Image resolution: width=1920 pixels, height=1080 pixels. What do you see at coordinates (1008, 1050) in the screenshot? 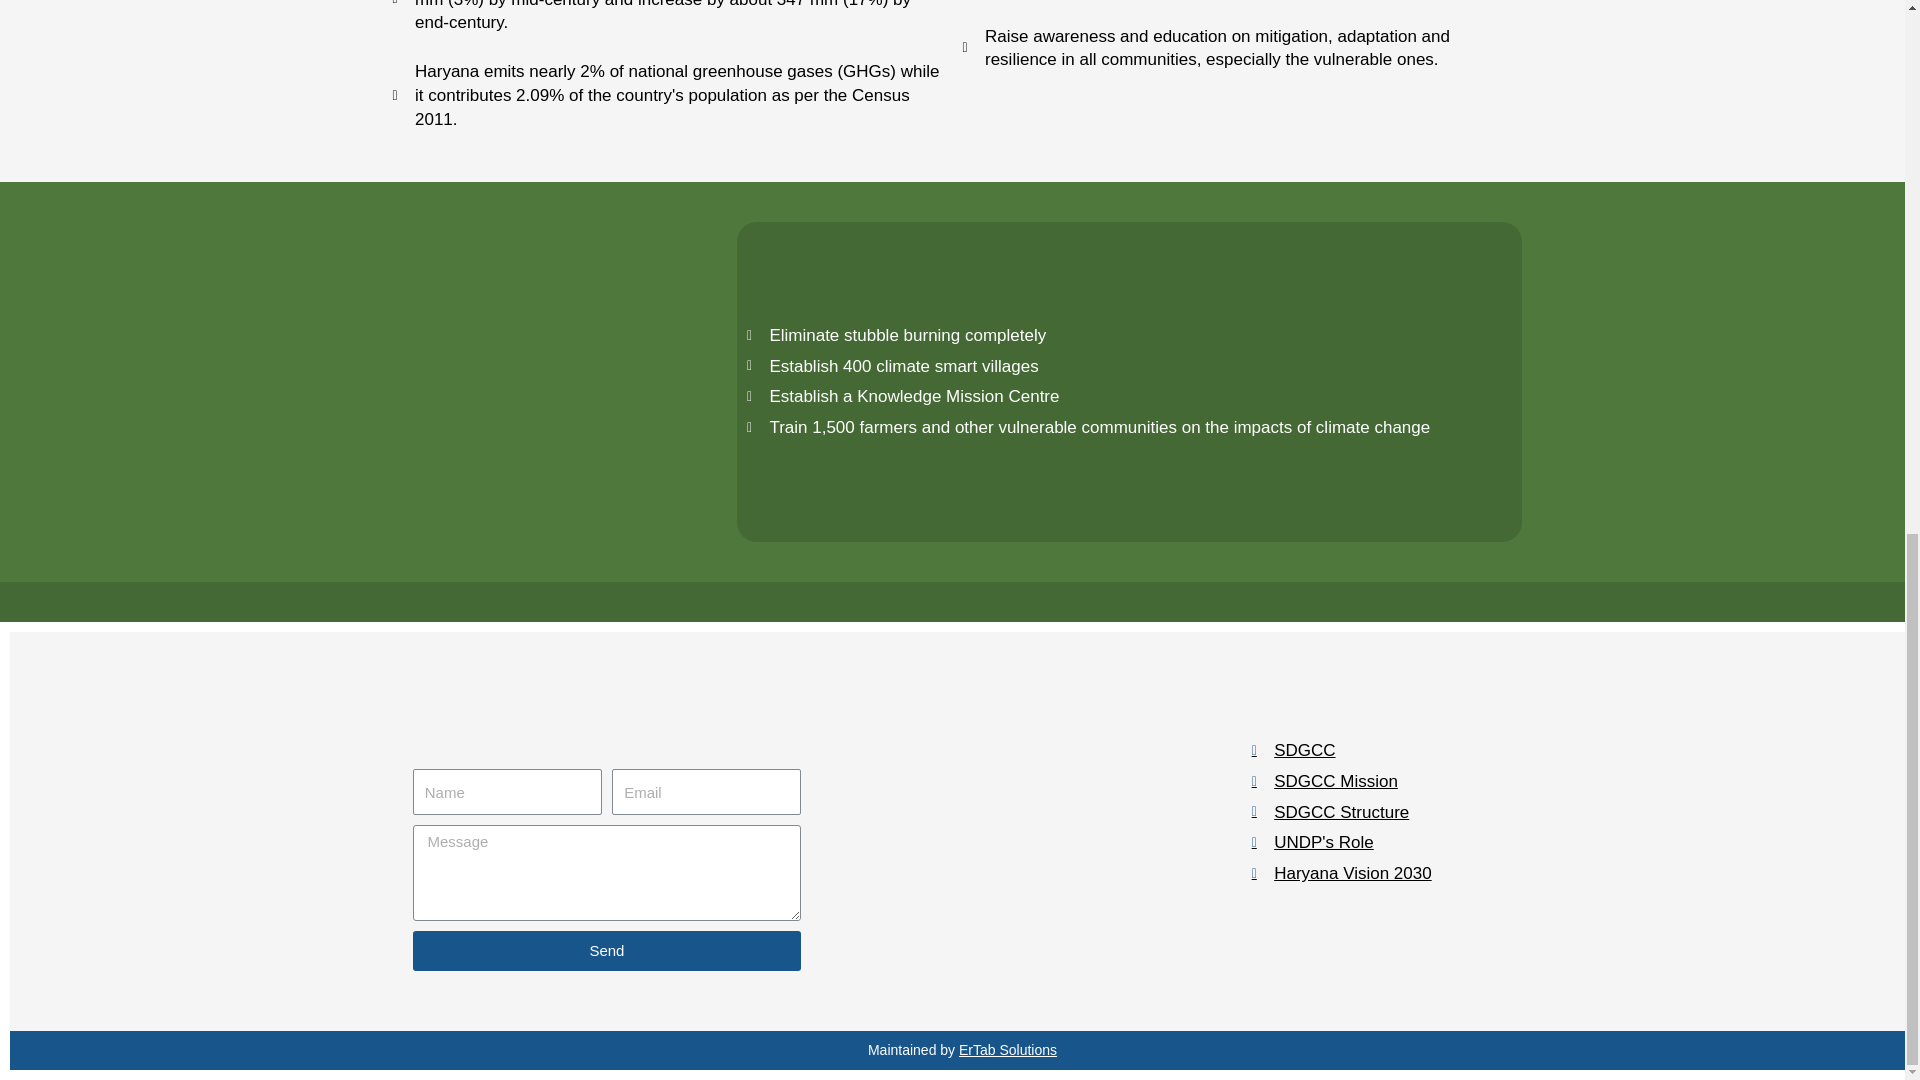
I see `ErTab Solutions` at bounding box center [1008, 1050].